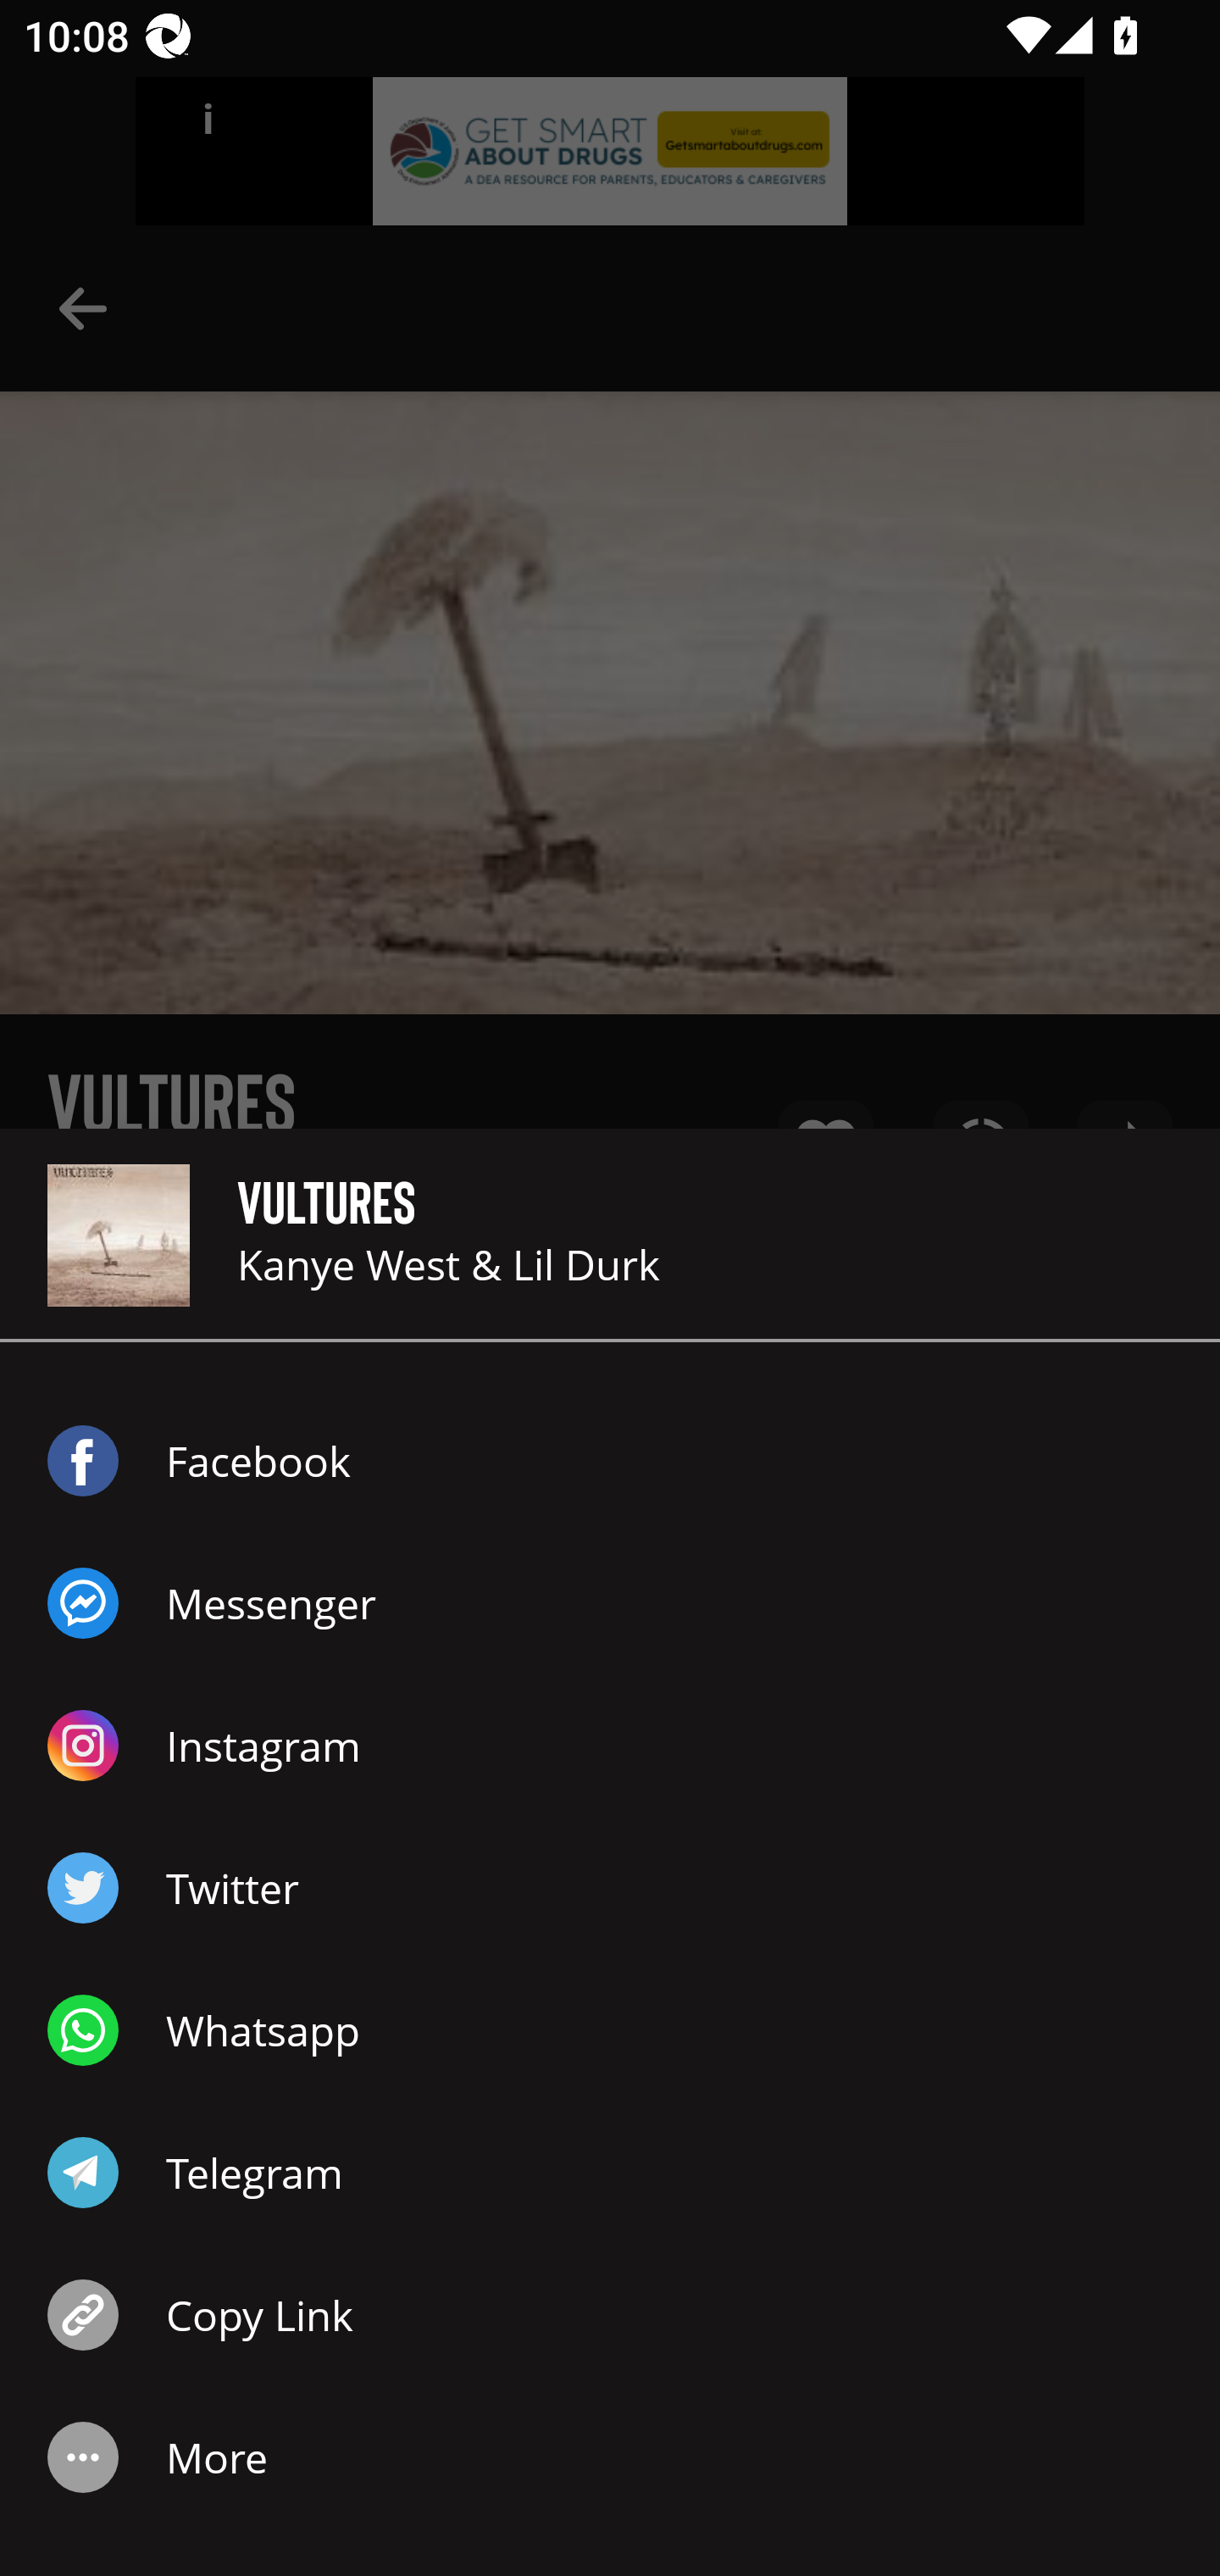  Describe the element at coordinates (610, 1460) in the screenshot. I see `Facebook` at that location.